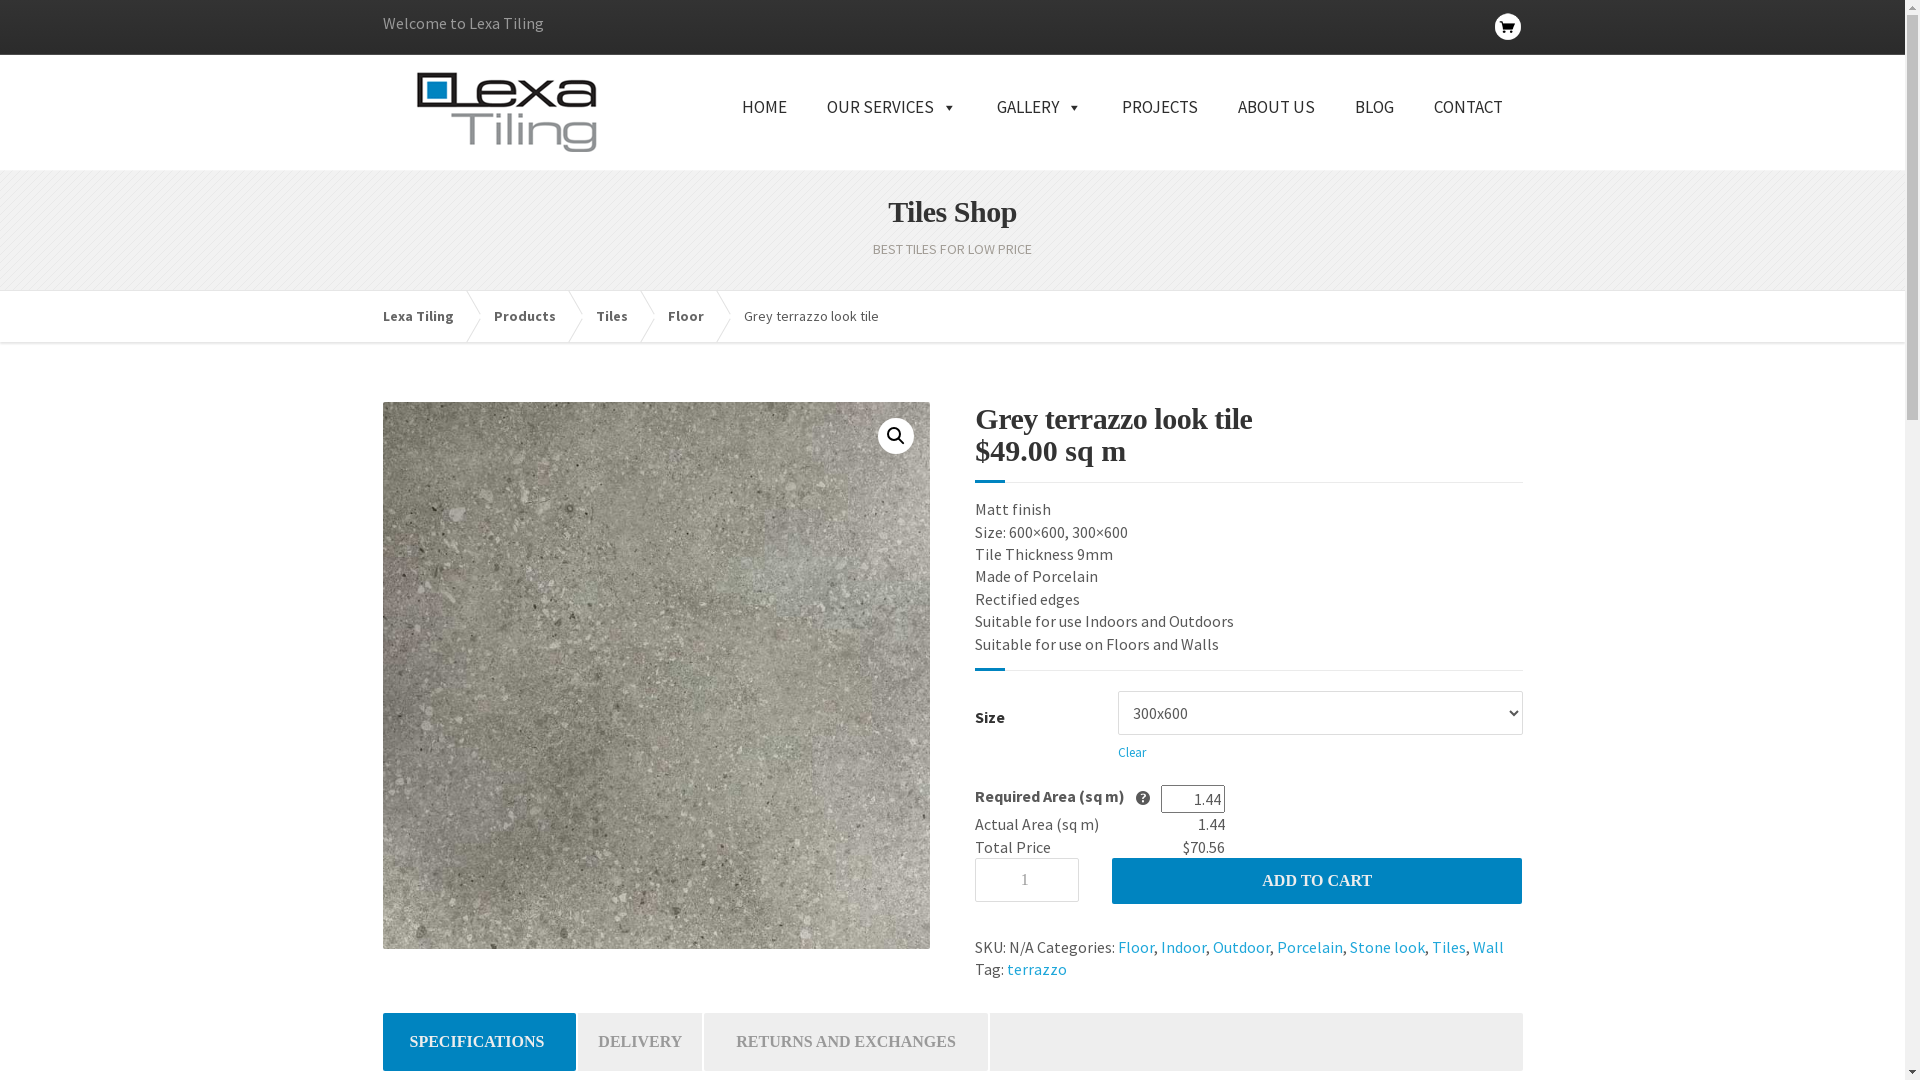 This screenshot has height=1080, width=1920. Describe the element at coordinates (476, 1042) in the screenshot. I see `SPECIFICATIONS` at that location.